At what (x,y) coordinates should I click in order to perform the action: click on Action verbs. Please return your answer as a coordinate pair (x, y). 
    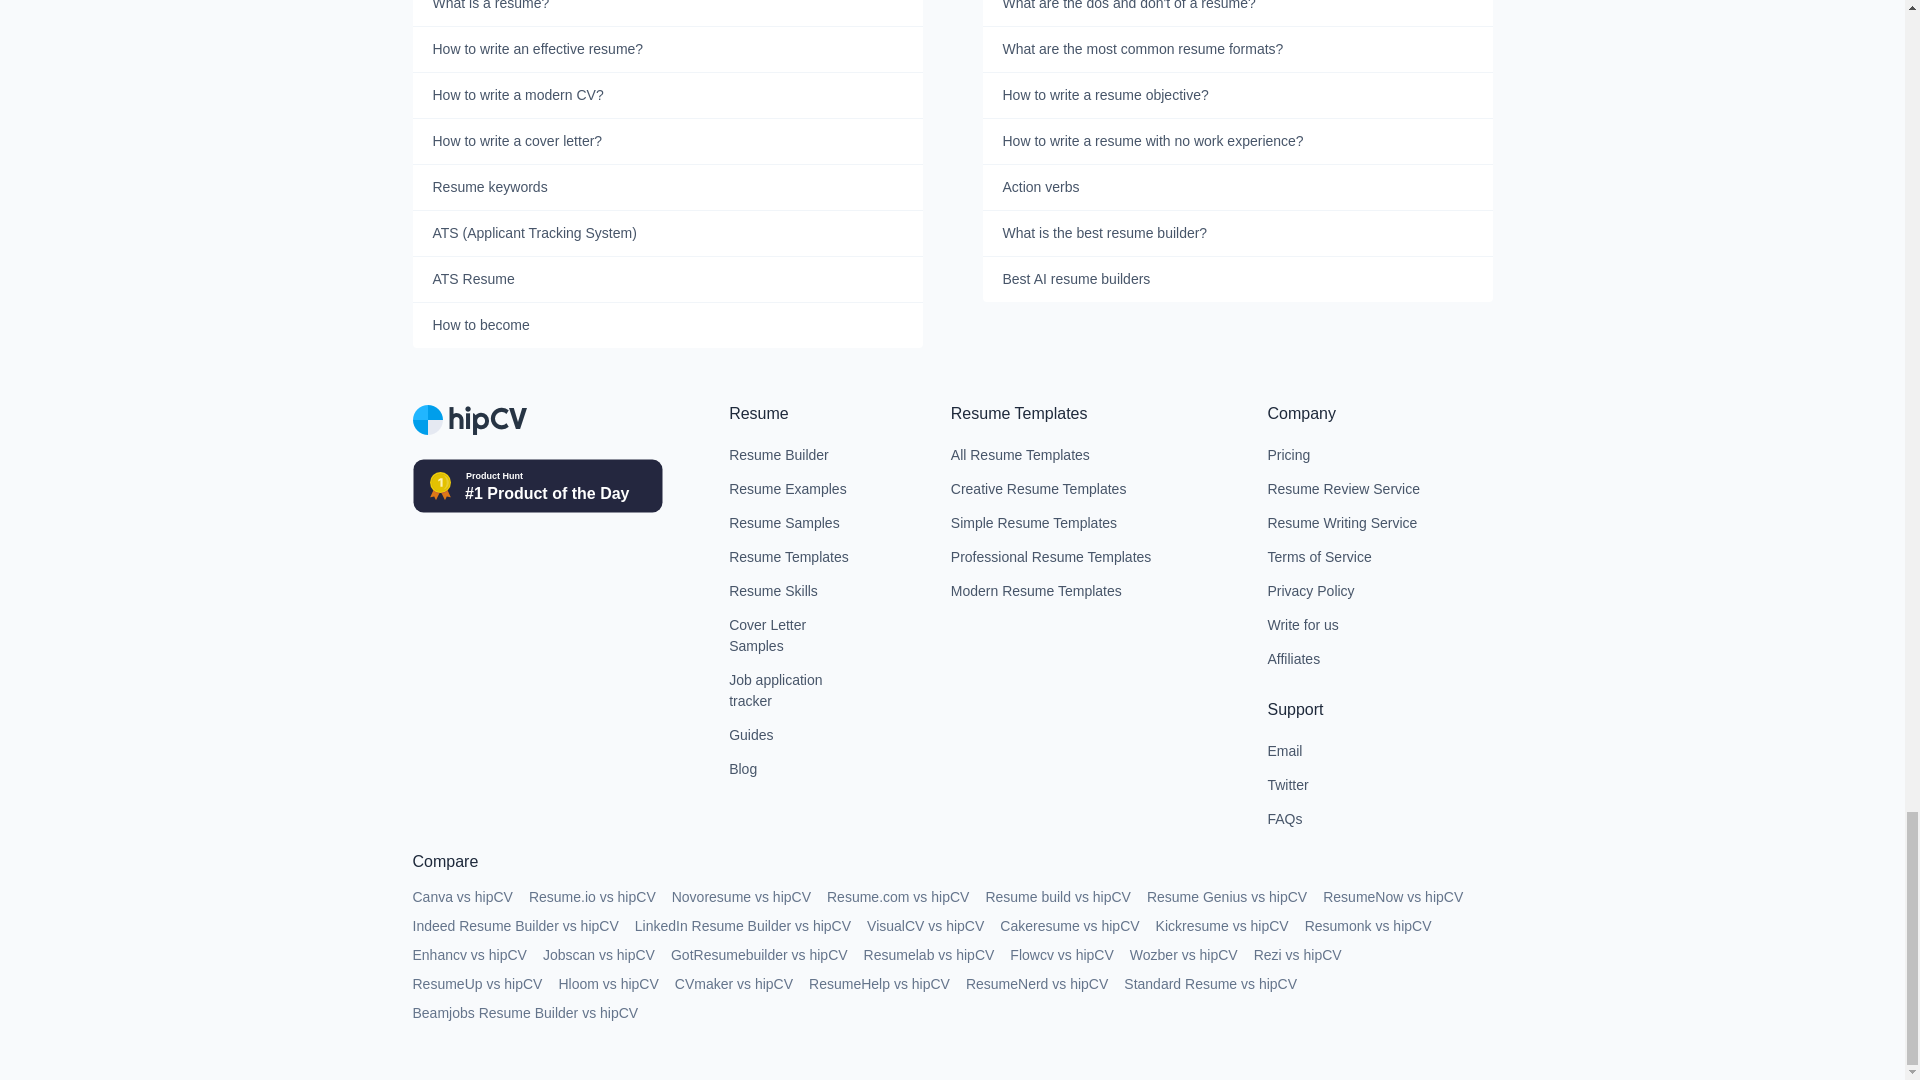
    Looking at the image, I should click on (1236, 188).